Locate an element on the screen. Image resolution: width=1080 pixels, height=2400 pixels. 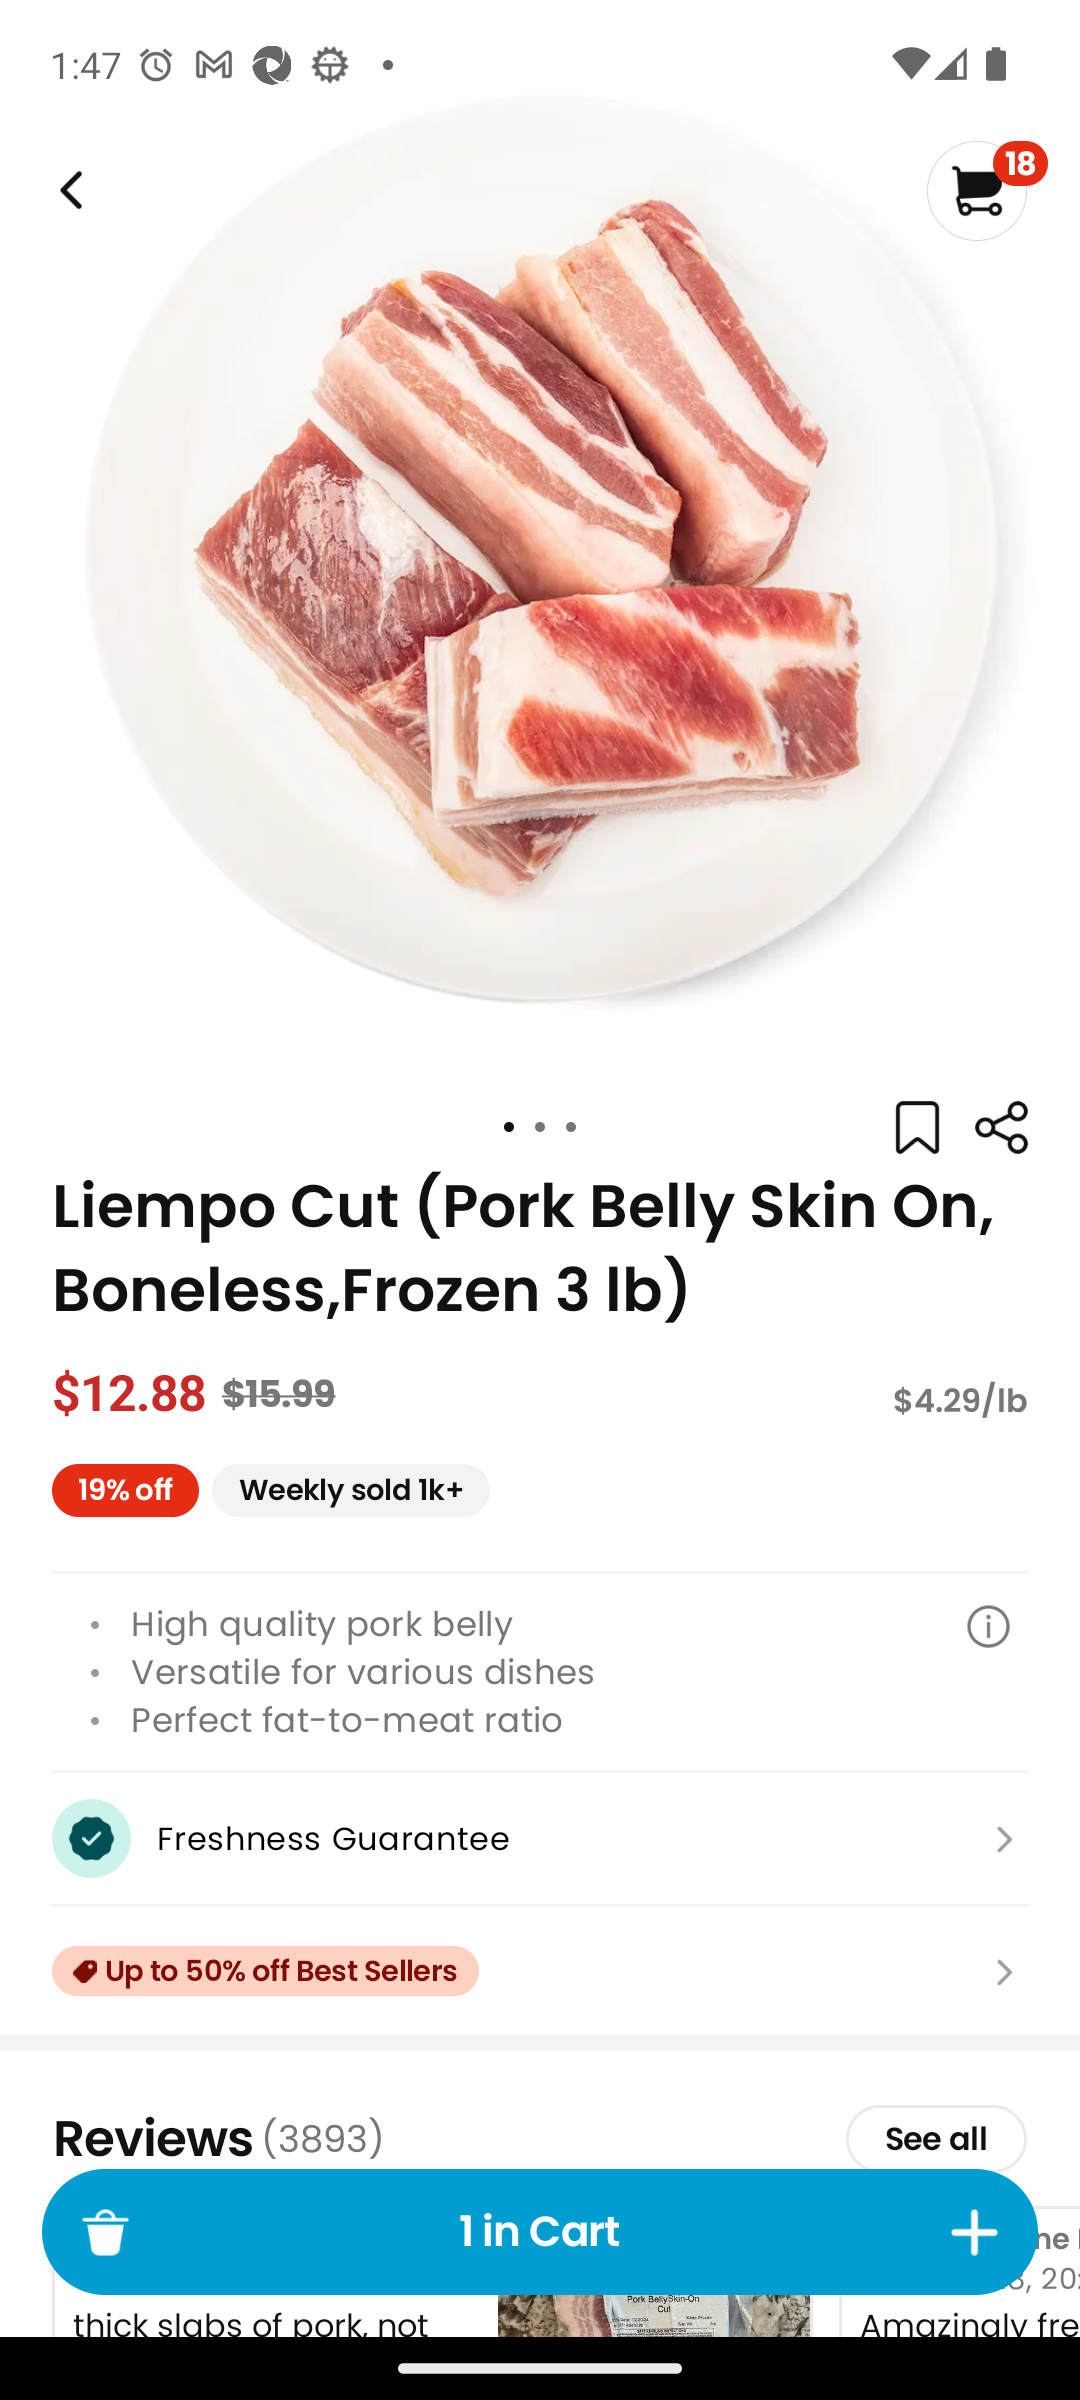
Reviews (3893) See all is located at coordinates (540, 2139).